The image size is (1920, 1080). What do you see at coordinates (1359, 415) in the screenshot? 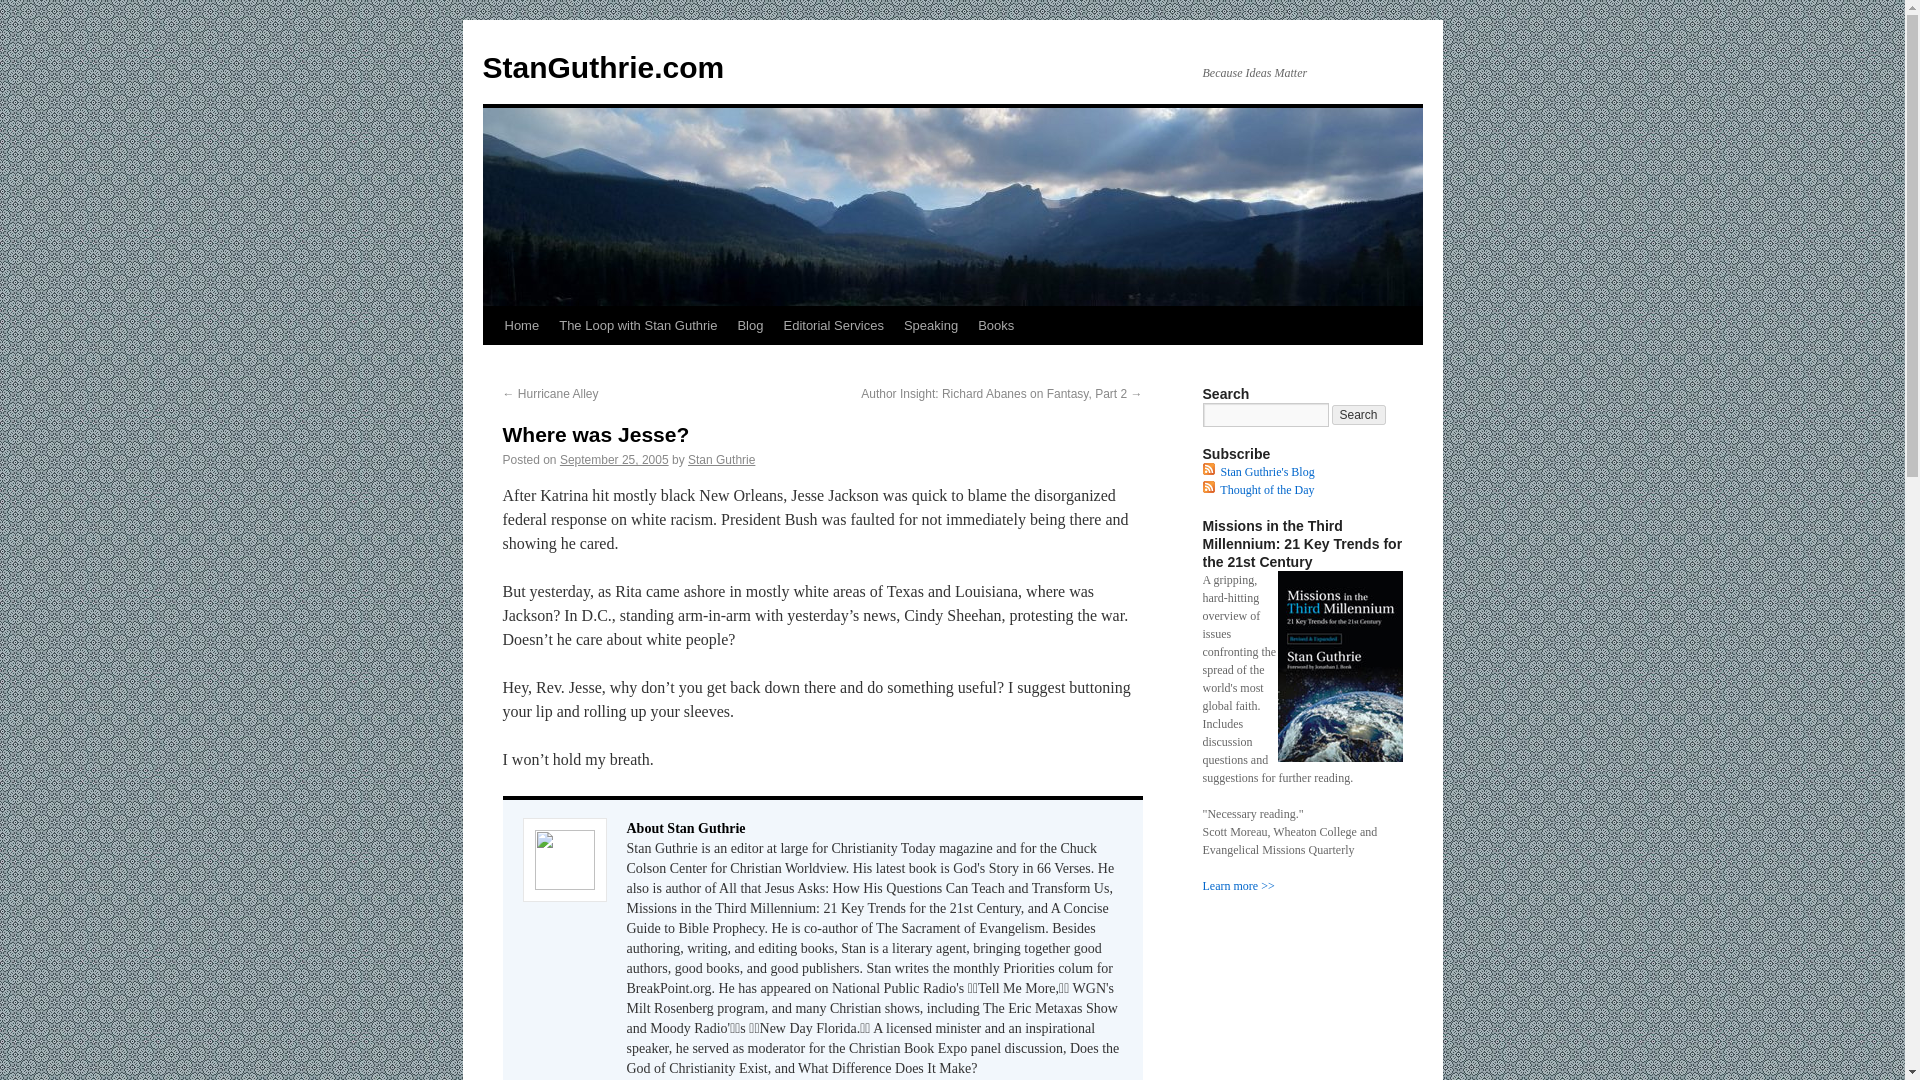
I see `Search` at bounding box center [1359, 415].